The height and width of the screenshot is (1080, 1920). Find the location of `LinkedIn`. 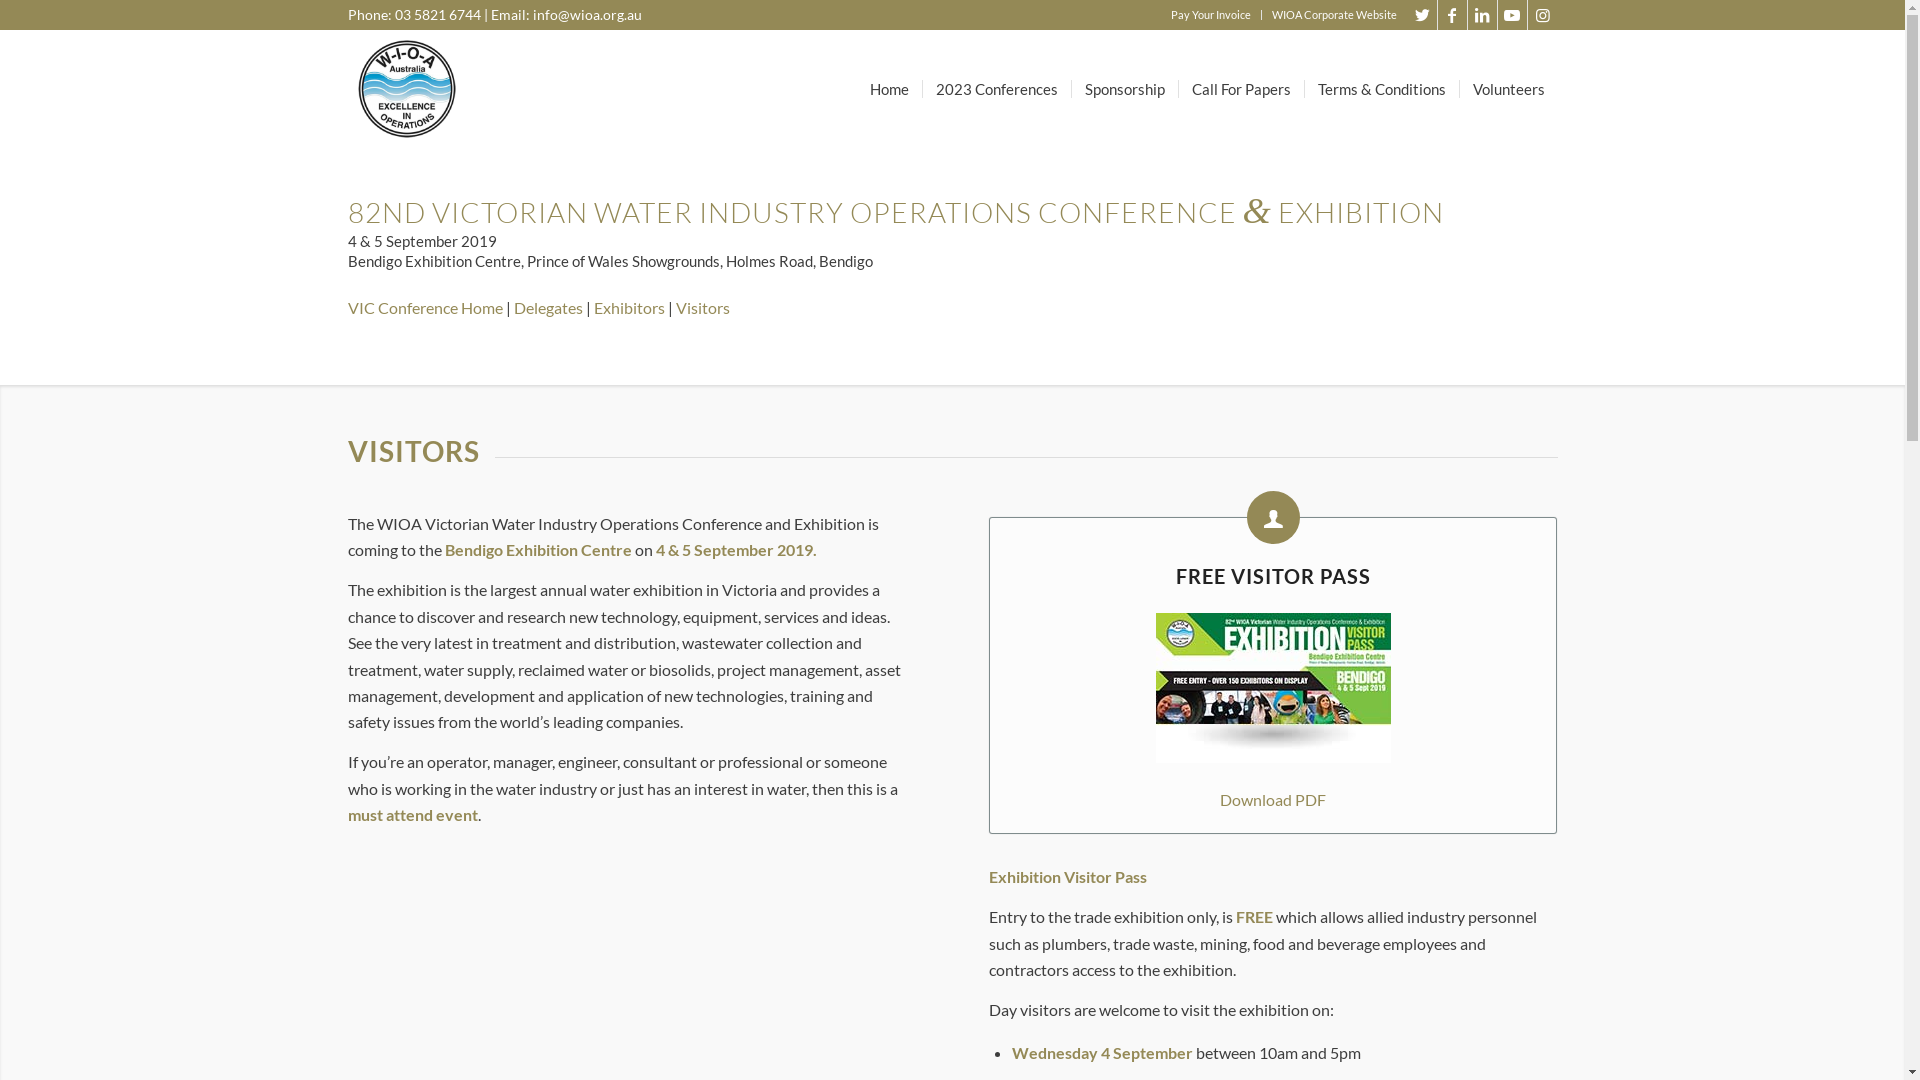

LinkedIn is located at coordinates (1482, 15).